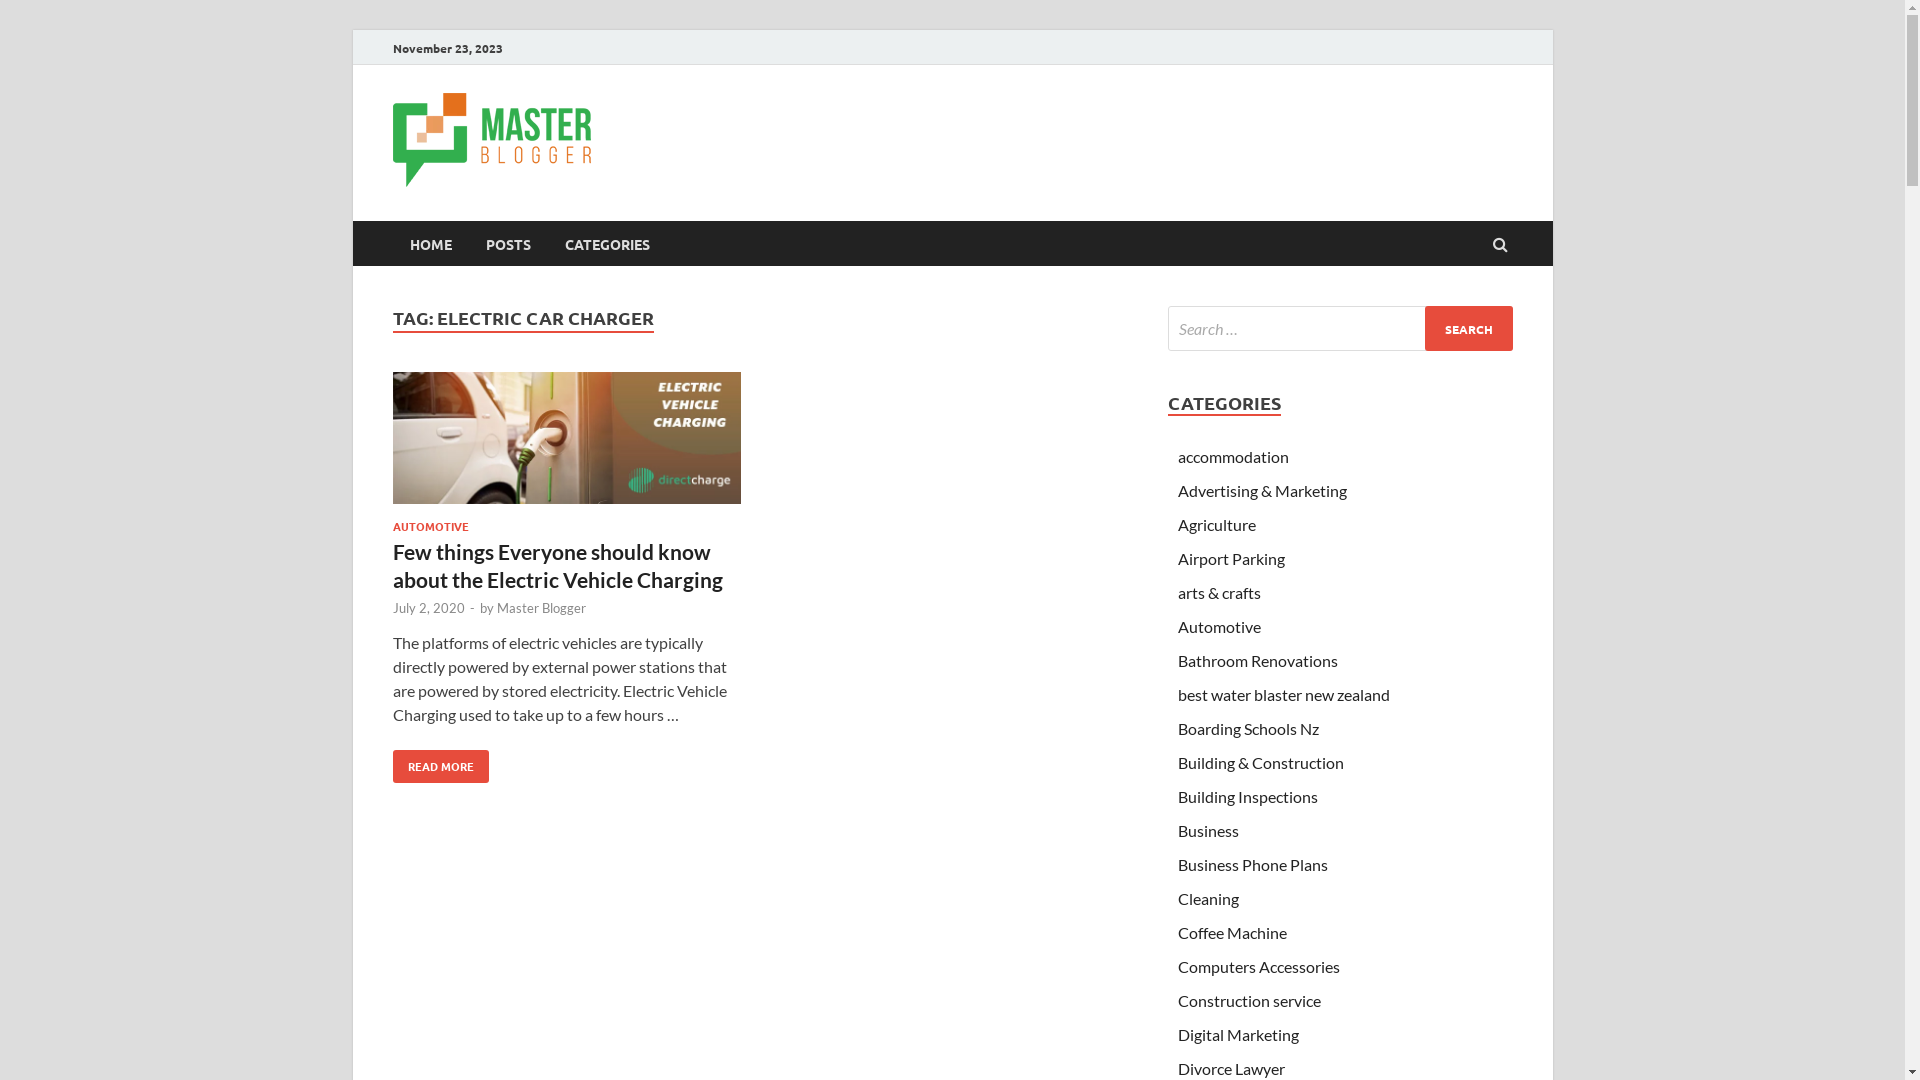 The height and width of the screenshot is (1080, 1920). Describe the element at coordinates (1248, 796) in the screenshot. I see `Building Inspections` at that location.